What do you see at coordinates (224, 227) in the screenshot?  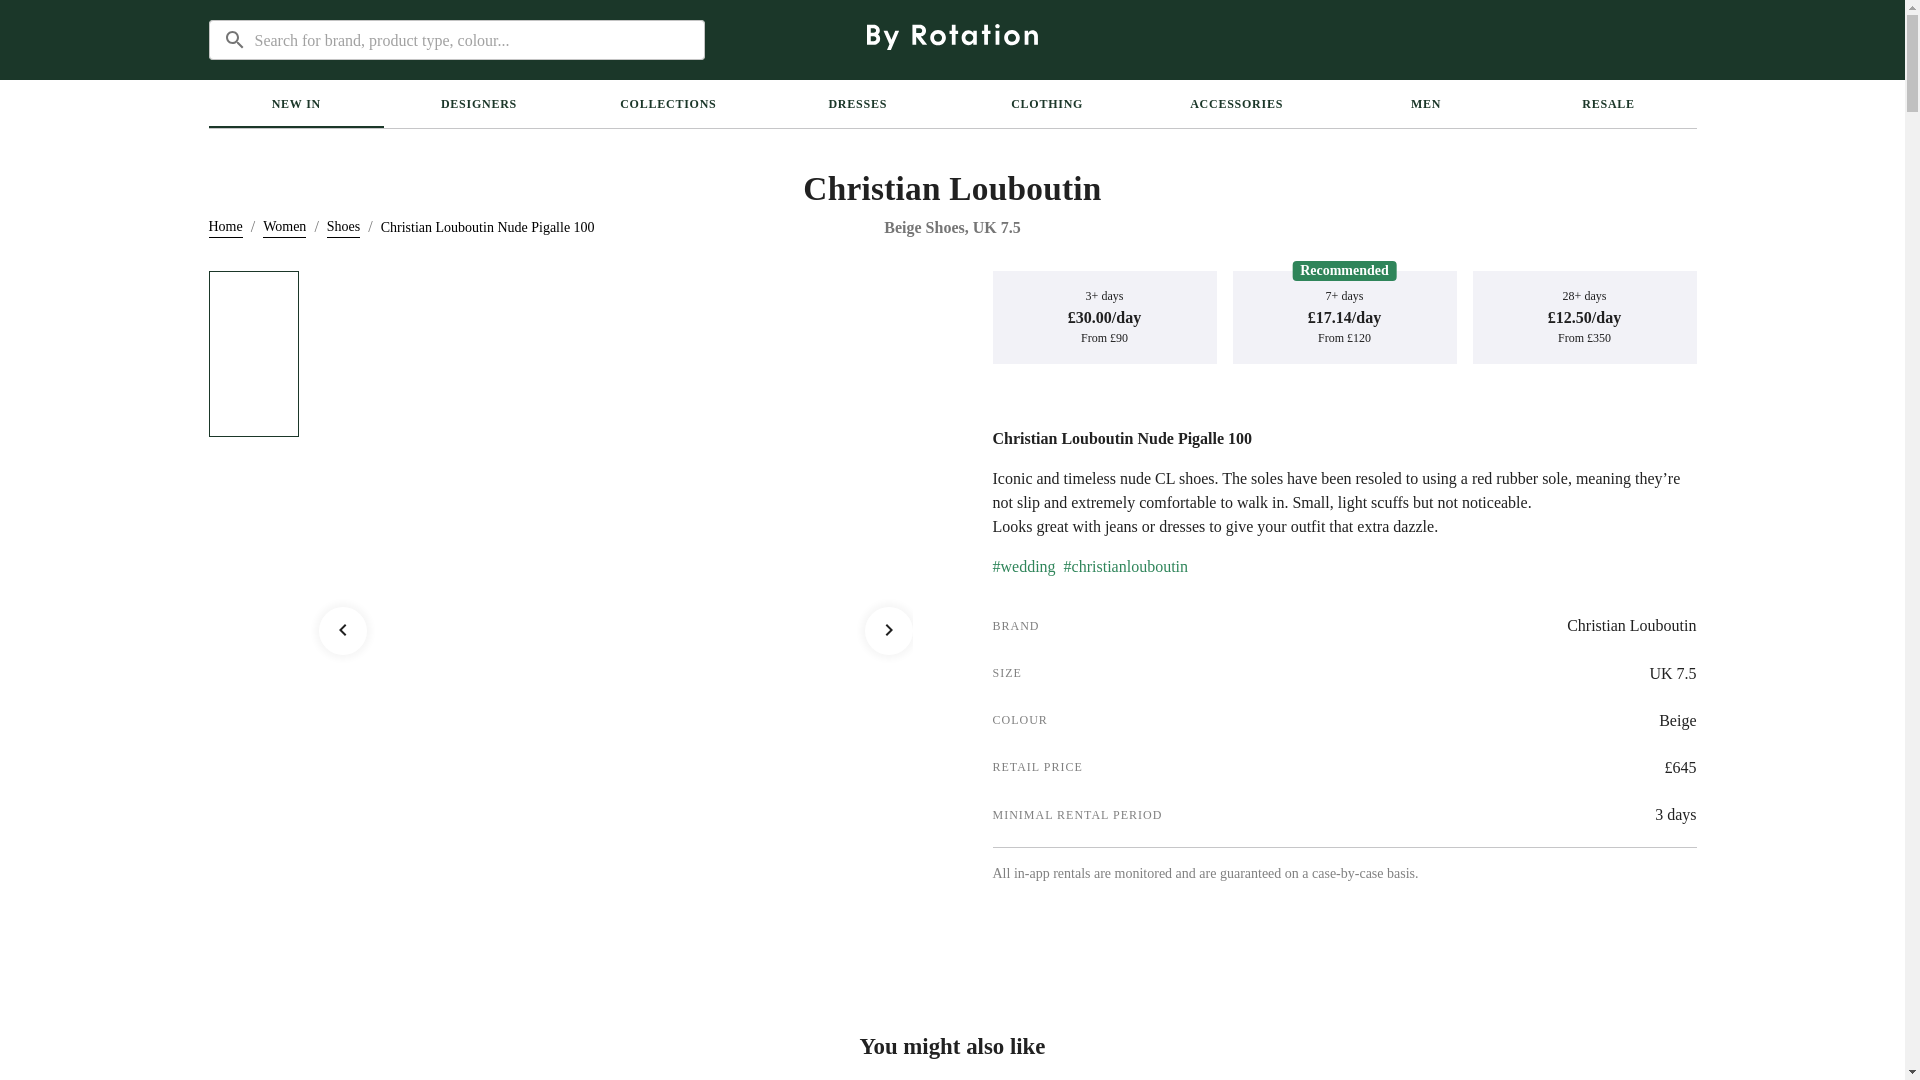 I see `Home` at bounding box center [224, 227].